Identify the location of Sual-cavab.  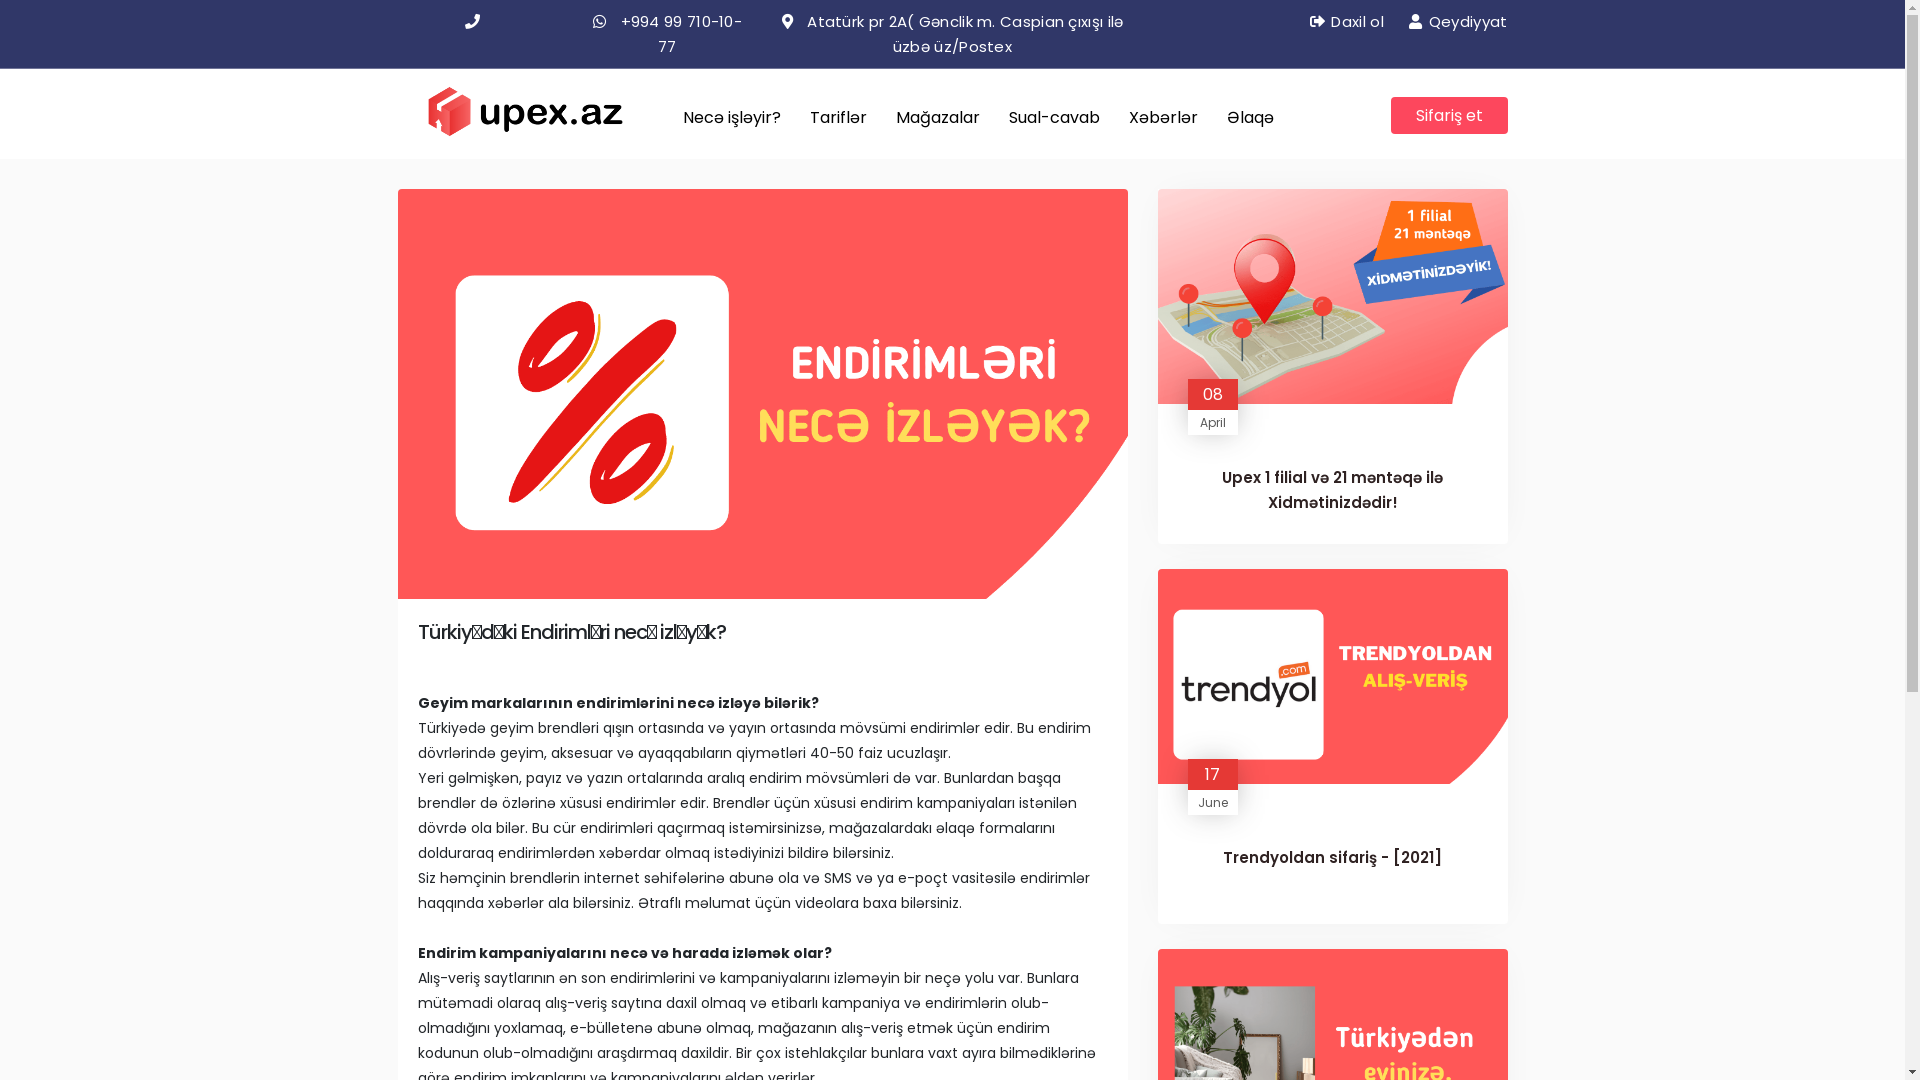
(1054, 118).